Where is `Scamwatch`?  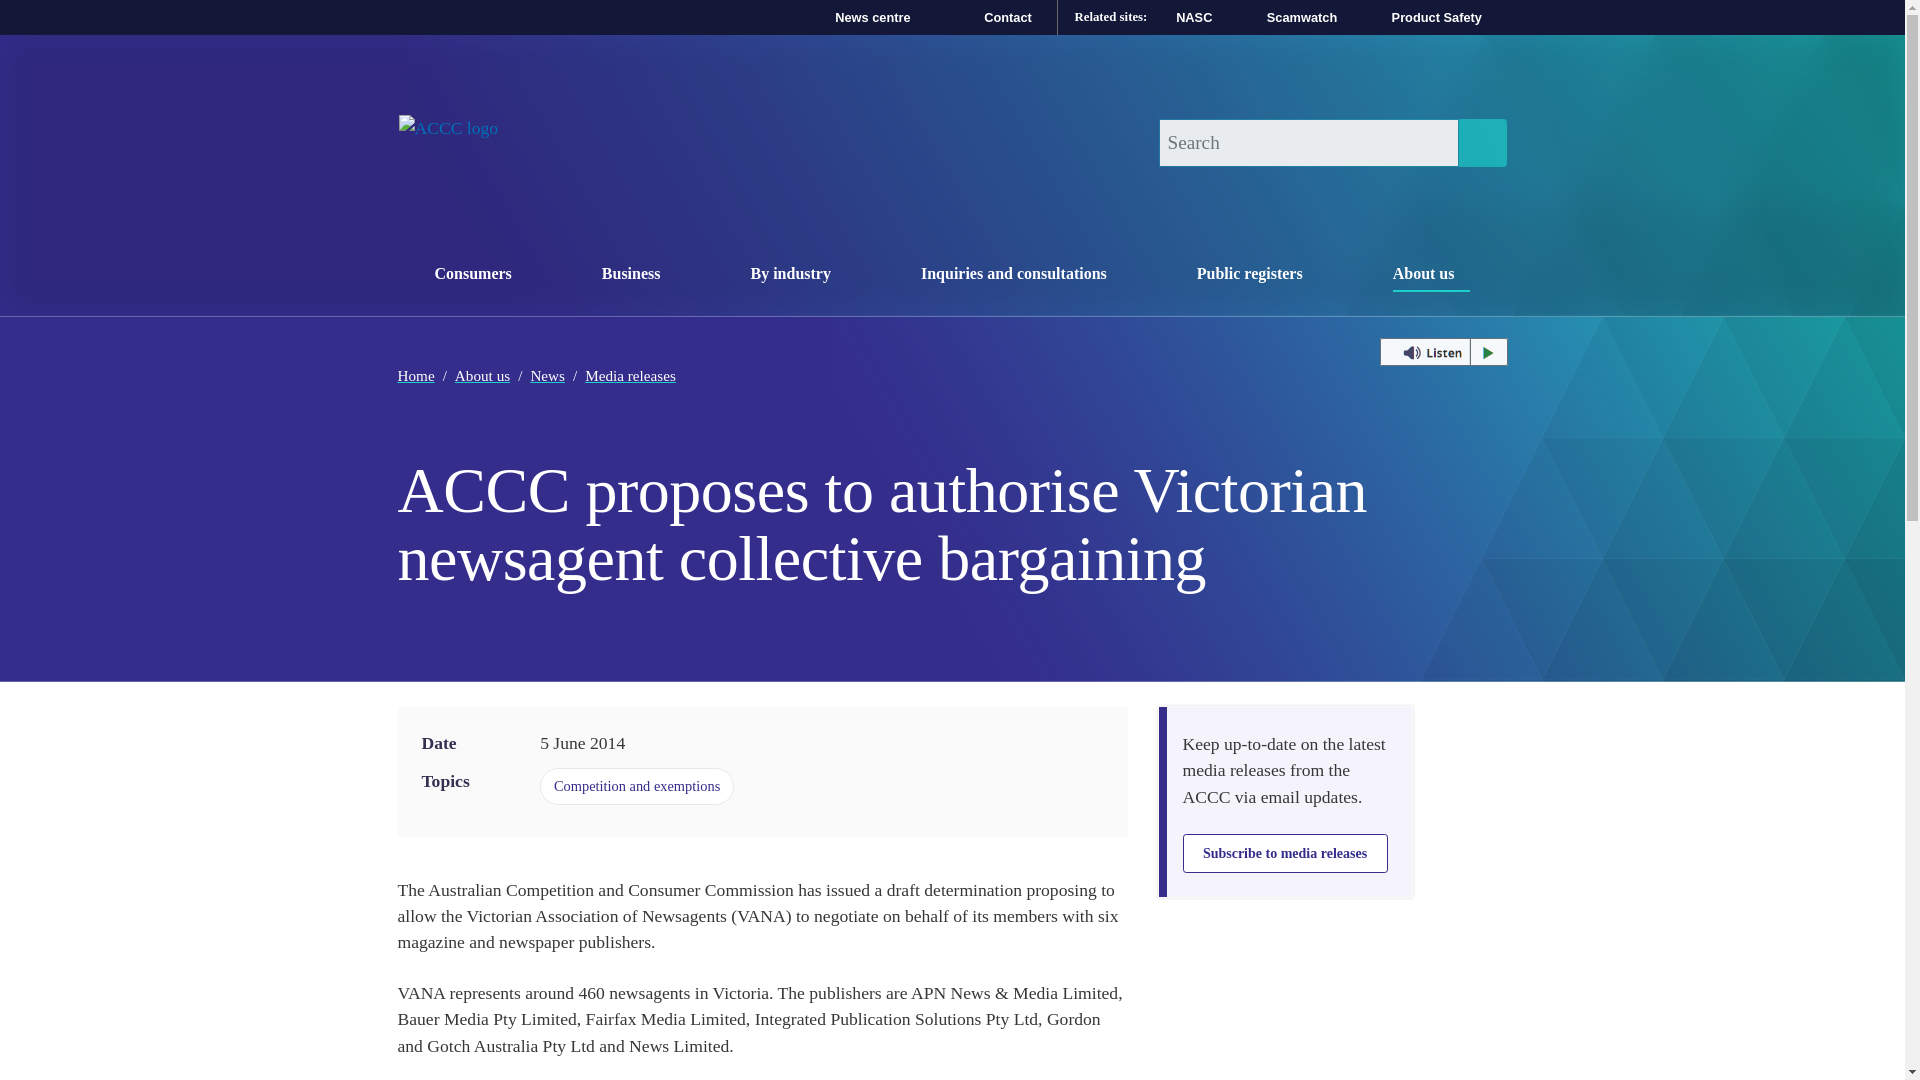
Scamwatch is located at coordinates (988, 16).